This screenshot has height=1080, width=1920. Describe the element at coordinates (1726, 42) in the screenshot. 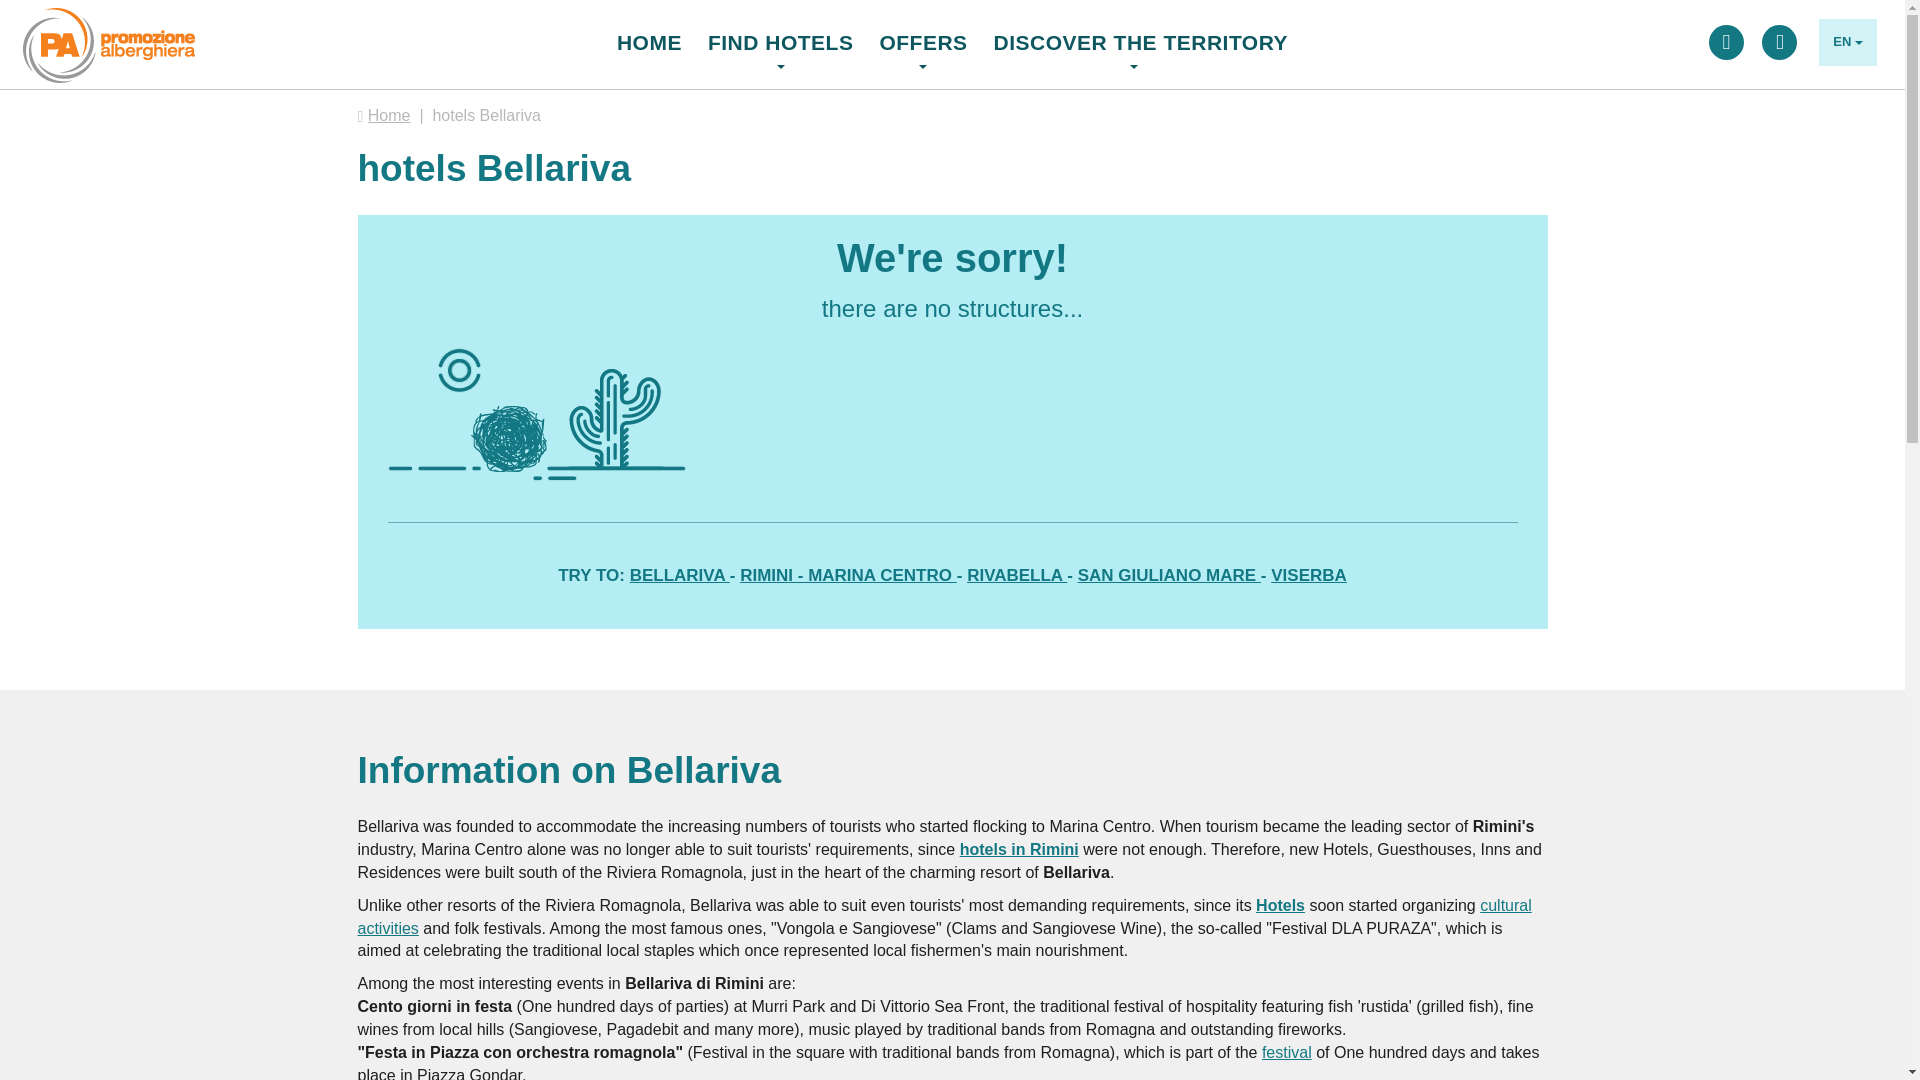

I see `Facebook PromozioneAlberghieraRimini` at that location.